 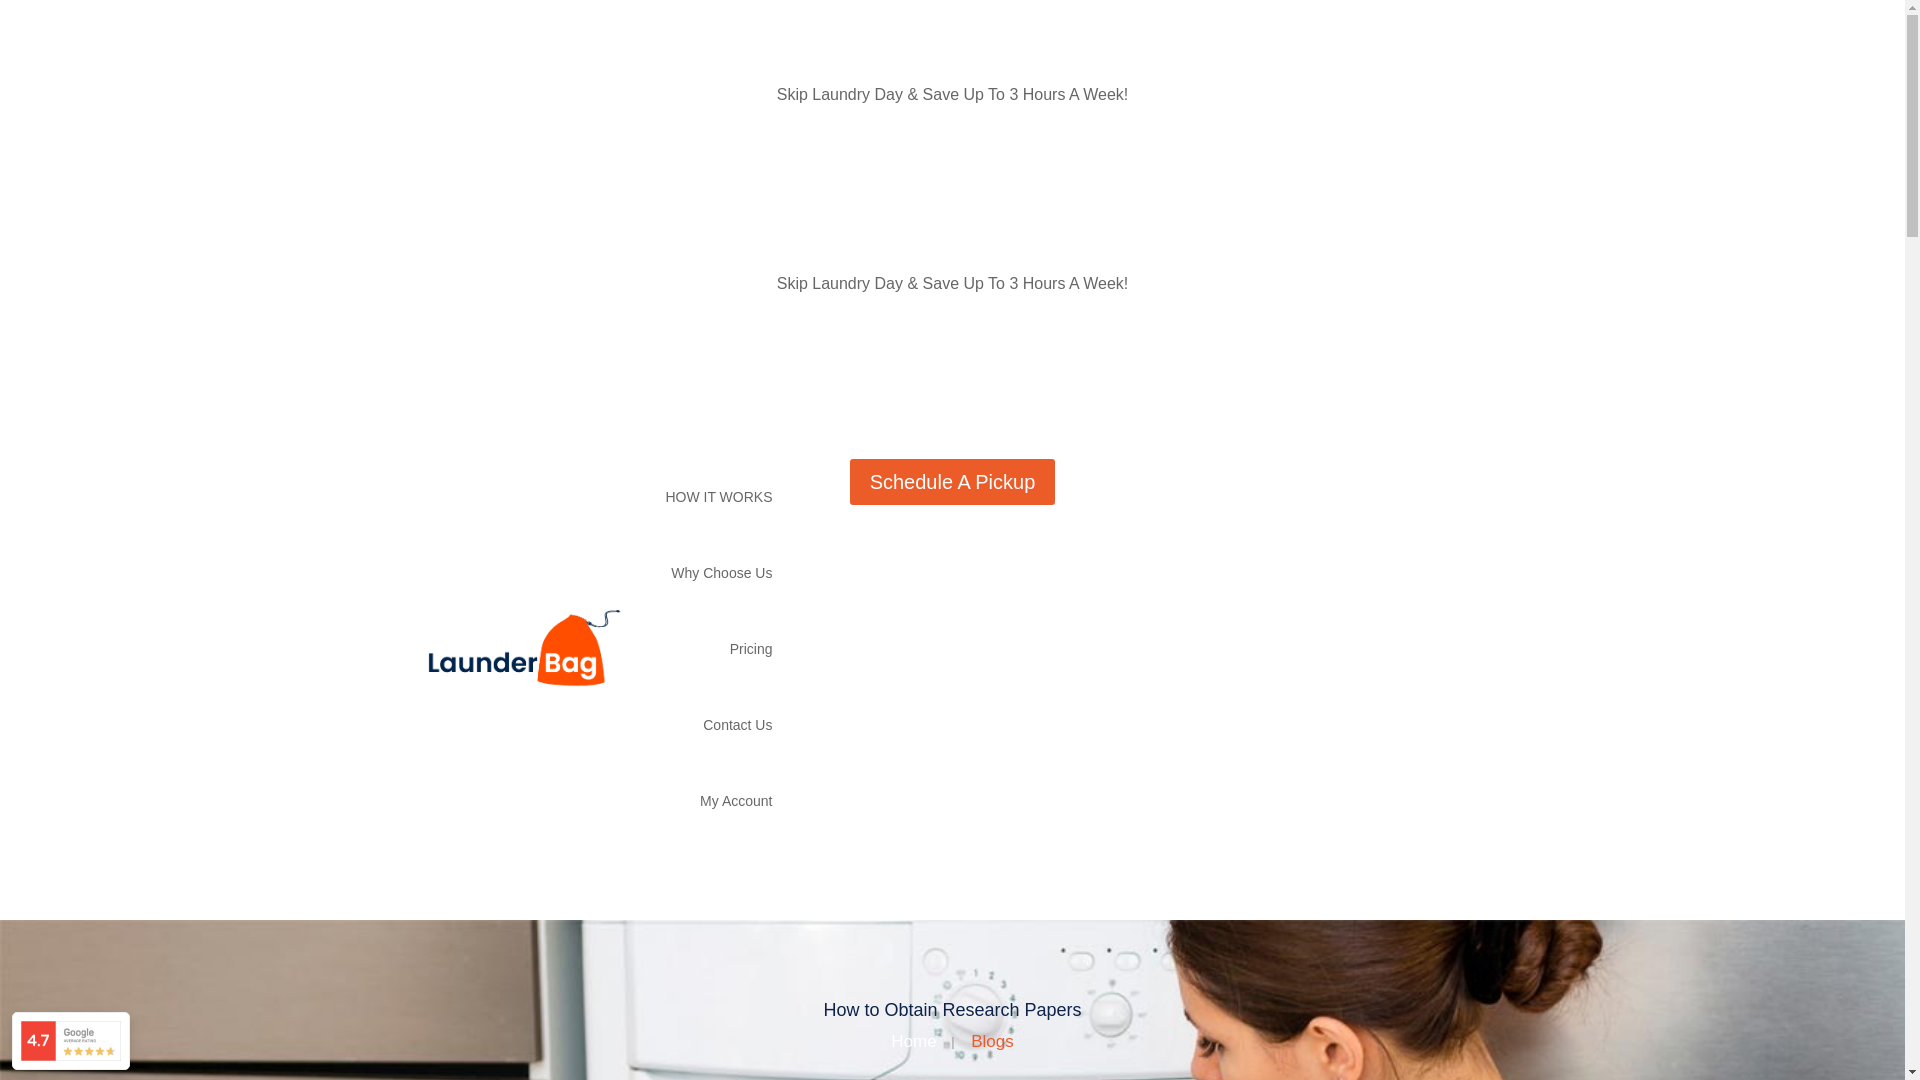 I want to click on Blogs, so click(x=992, y=1041).